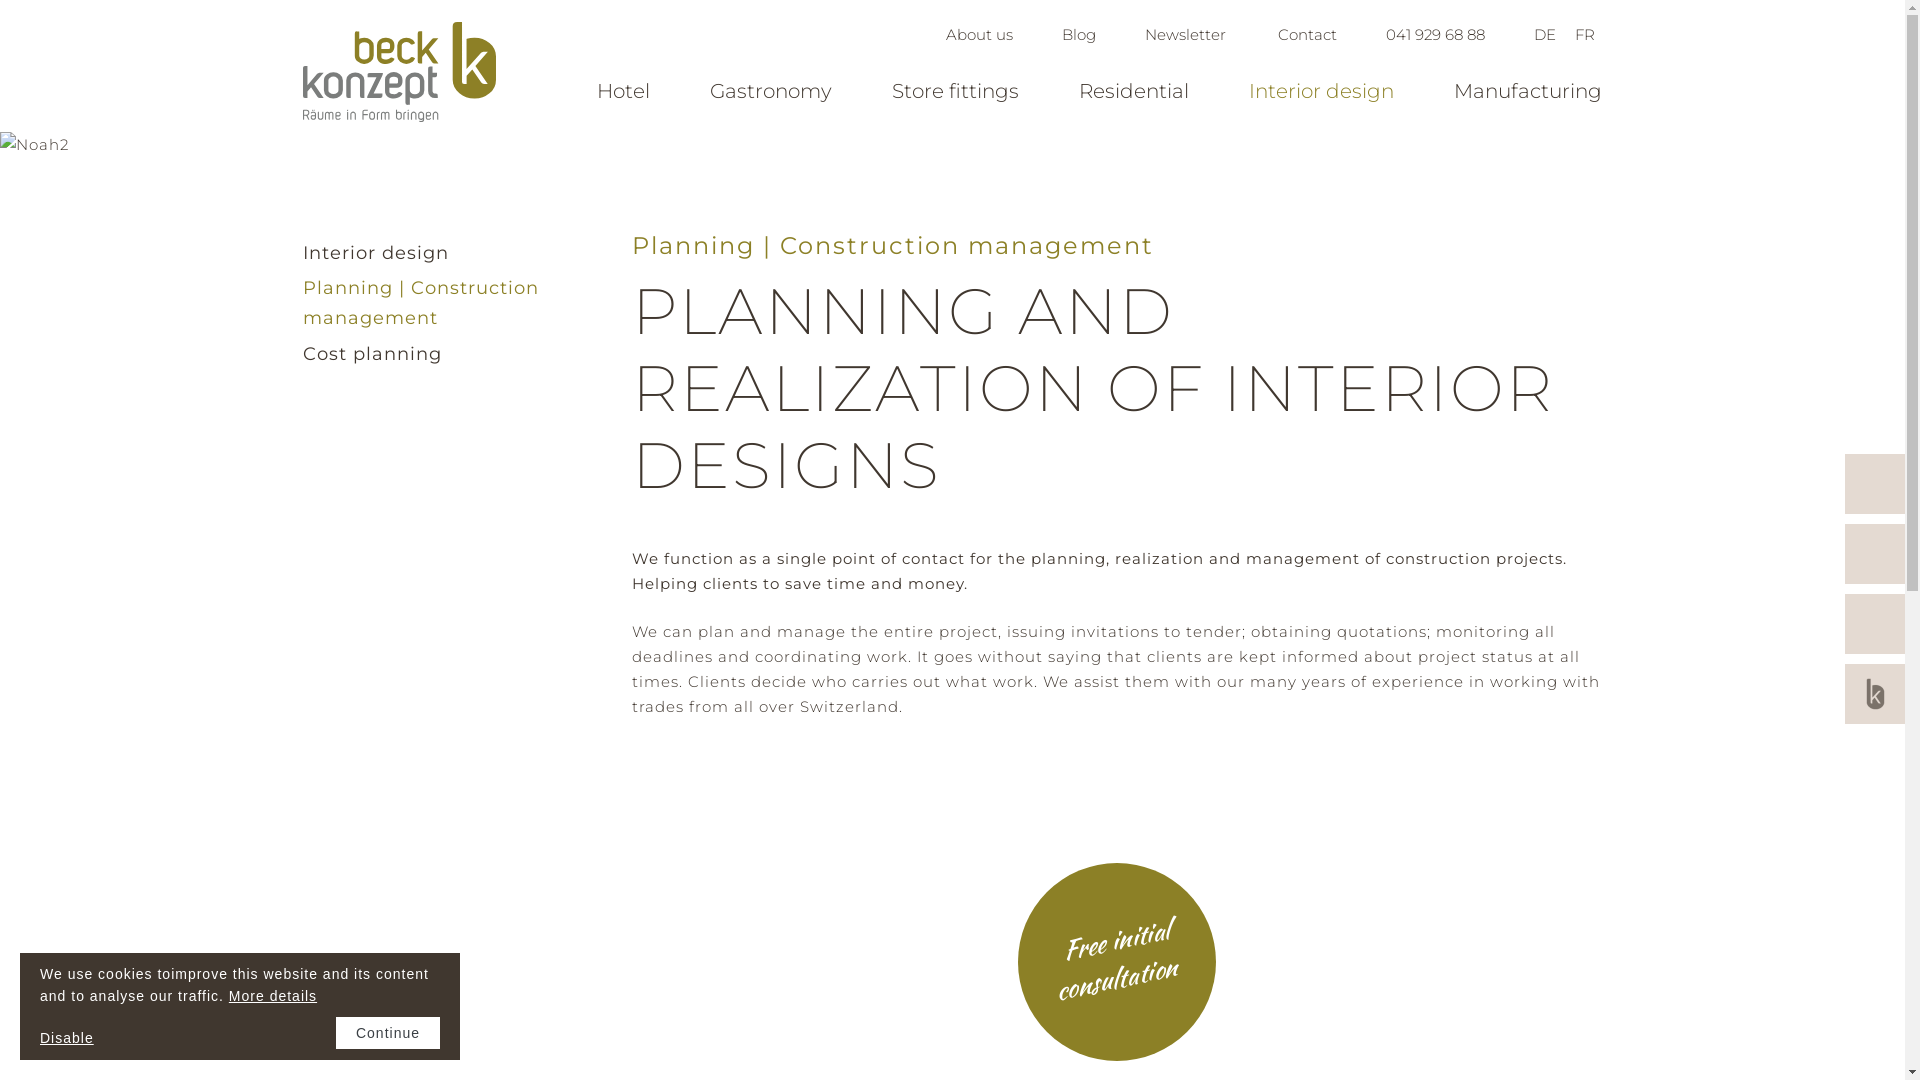 This screenshot has width=1920, height=1080. Describe the element at coordinates (1122, 937) in the screenshot. I see `Free initial
consultation` at that location.